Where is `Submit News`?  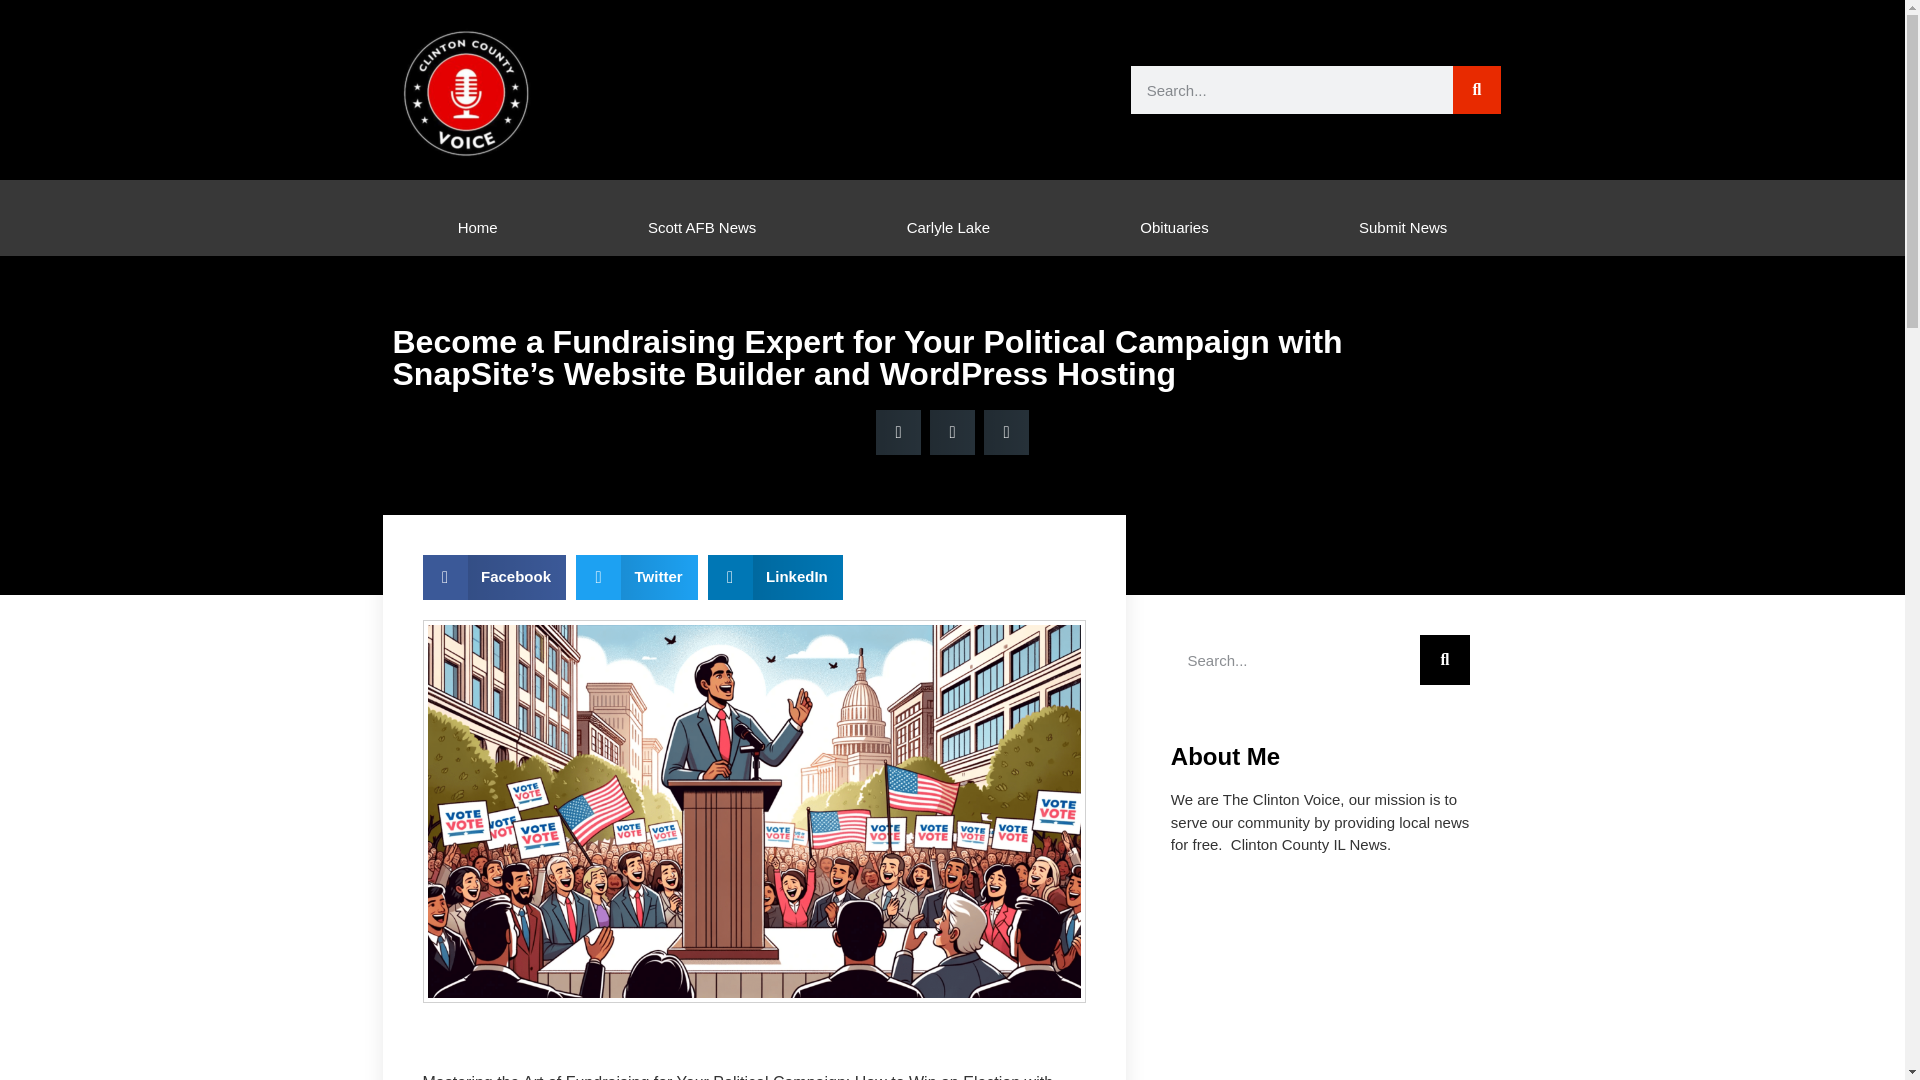
Submit News is located at coordinates (1403, 227).